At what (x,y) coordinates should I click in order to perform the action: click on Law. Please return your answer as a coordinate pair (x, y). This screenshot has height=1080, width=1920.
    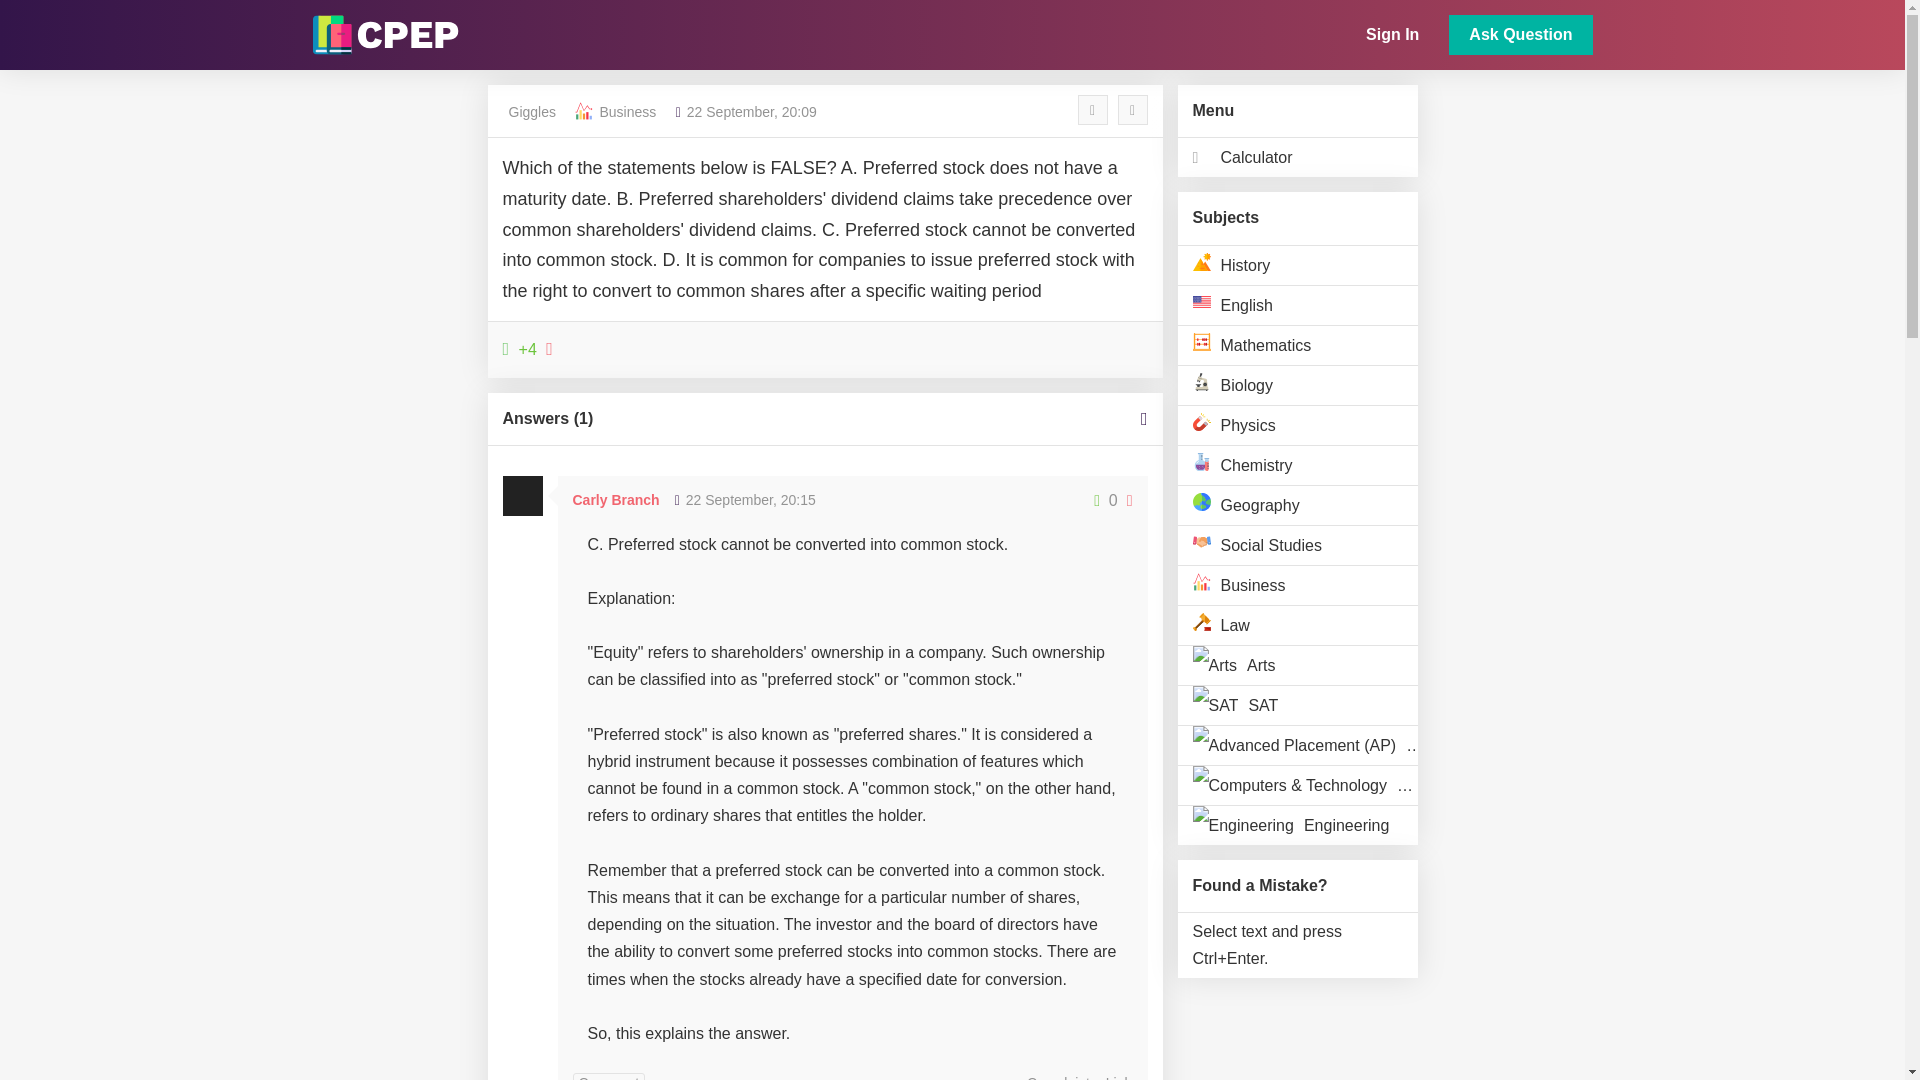
    Looking at the image, I should click on (1298, 624).